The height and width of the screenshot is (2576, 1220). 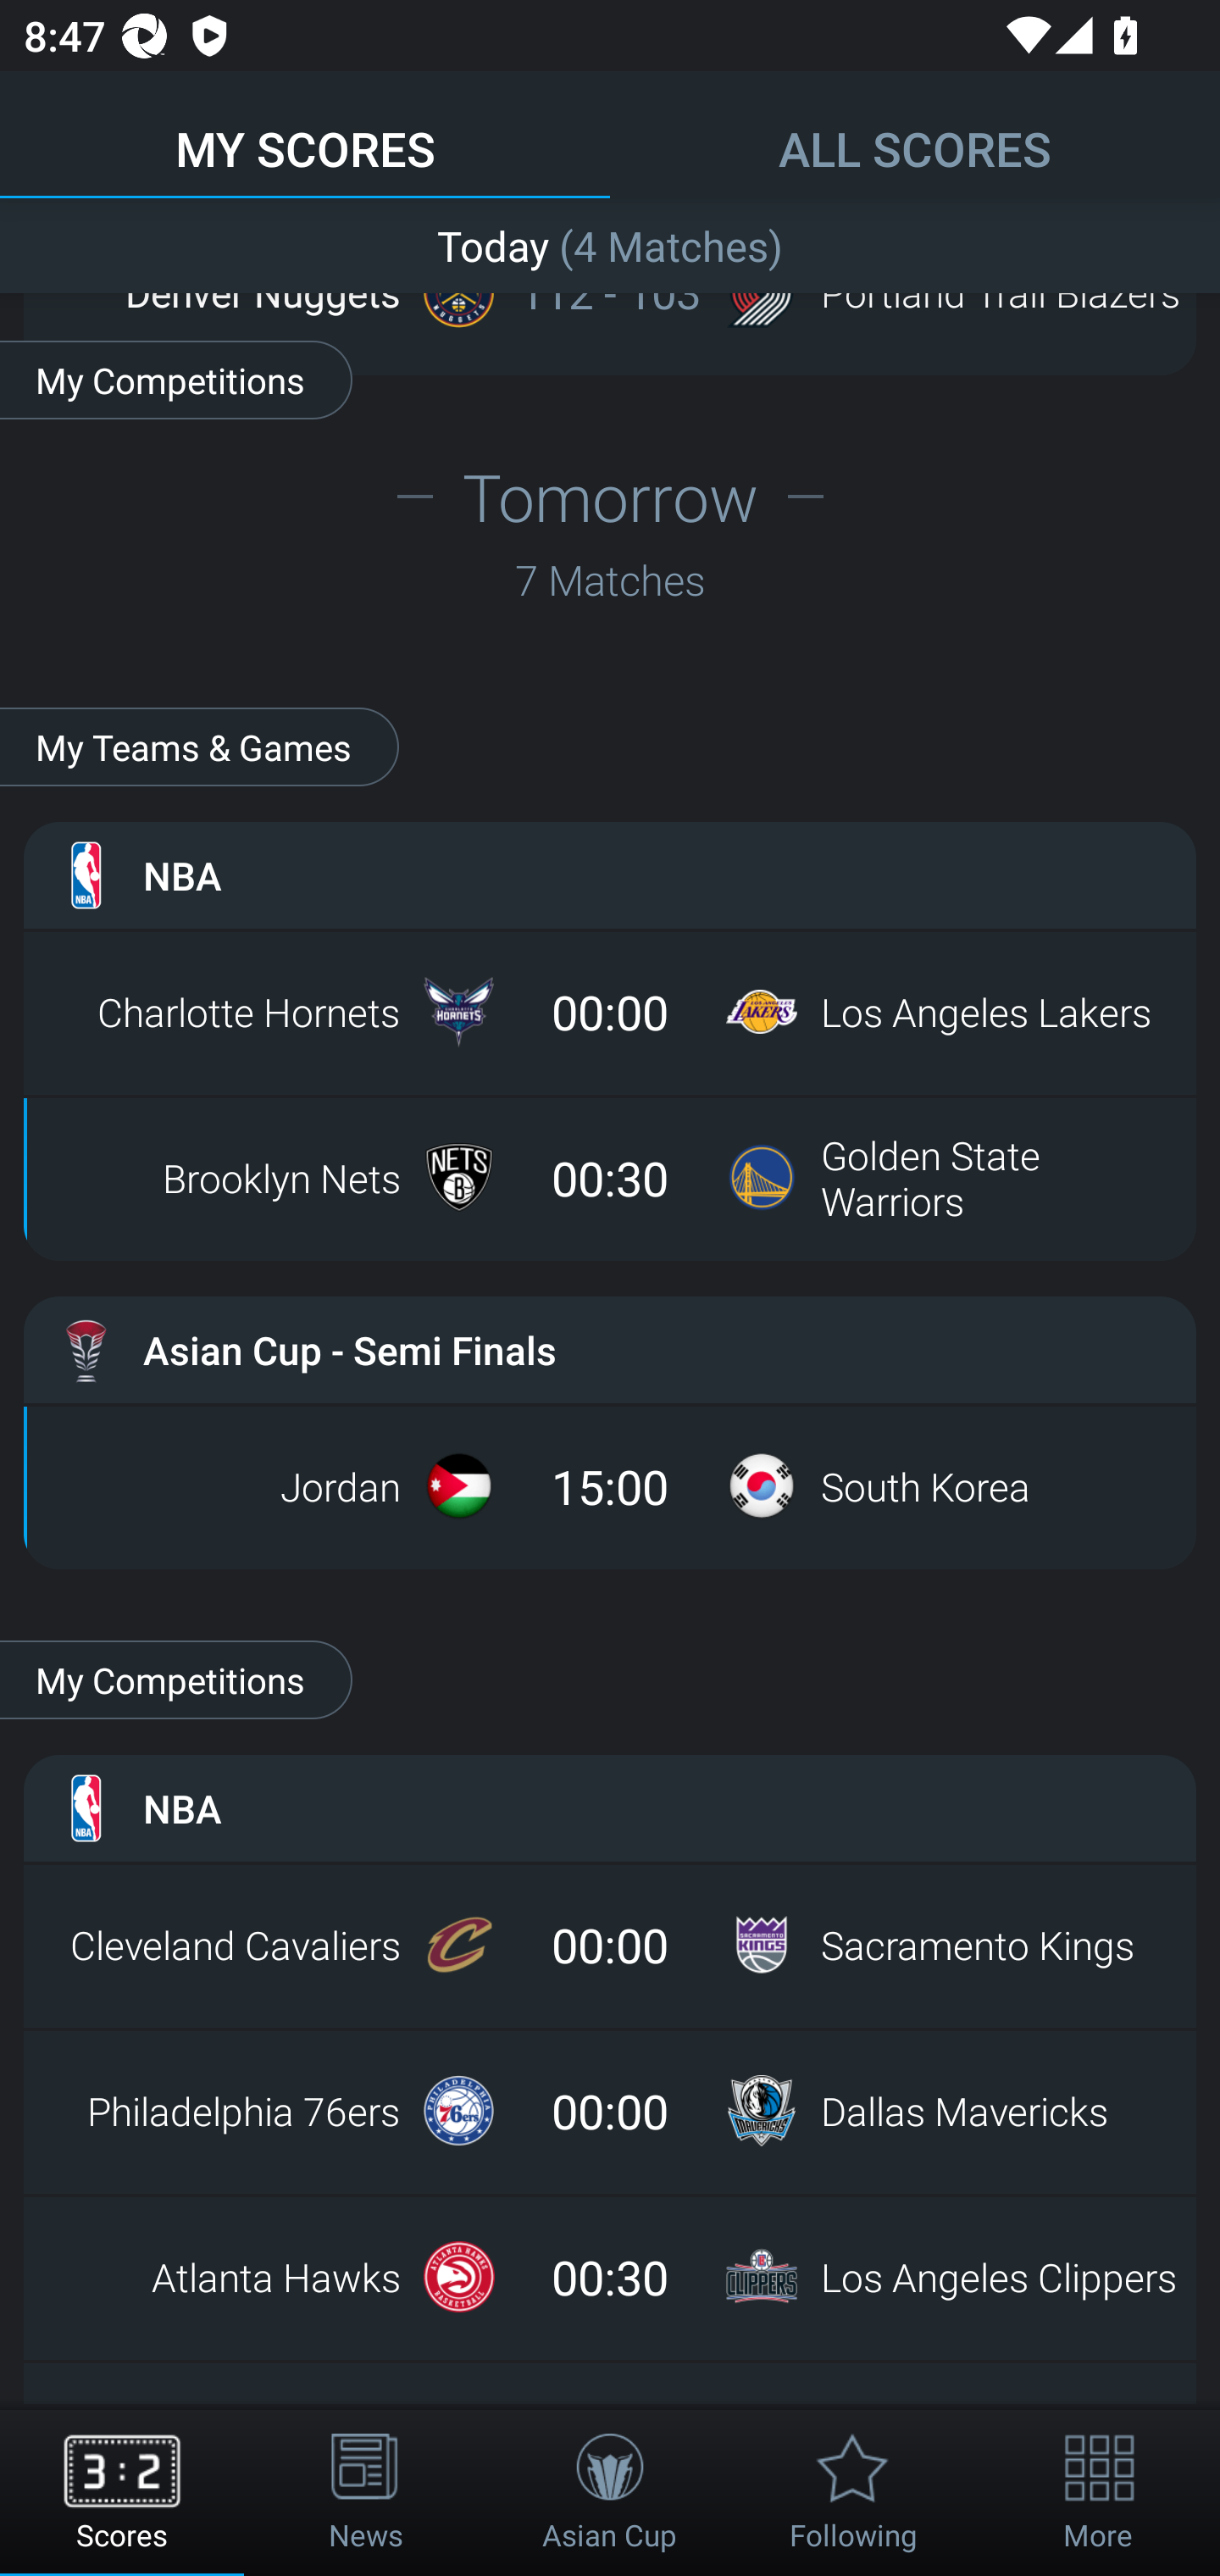 What do you see at coordinates (610, 1012) in the screenshot?
I see `Charlotte Hornets 00:00 Los Angeles Lakers` at bounding box center [610, 1012].